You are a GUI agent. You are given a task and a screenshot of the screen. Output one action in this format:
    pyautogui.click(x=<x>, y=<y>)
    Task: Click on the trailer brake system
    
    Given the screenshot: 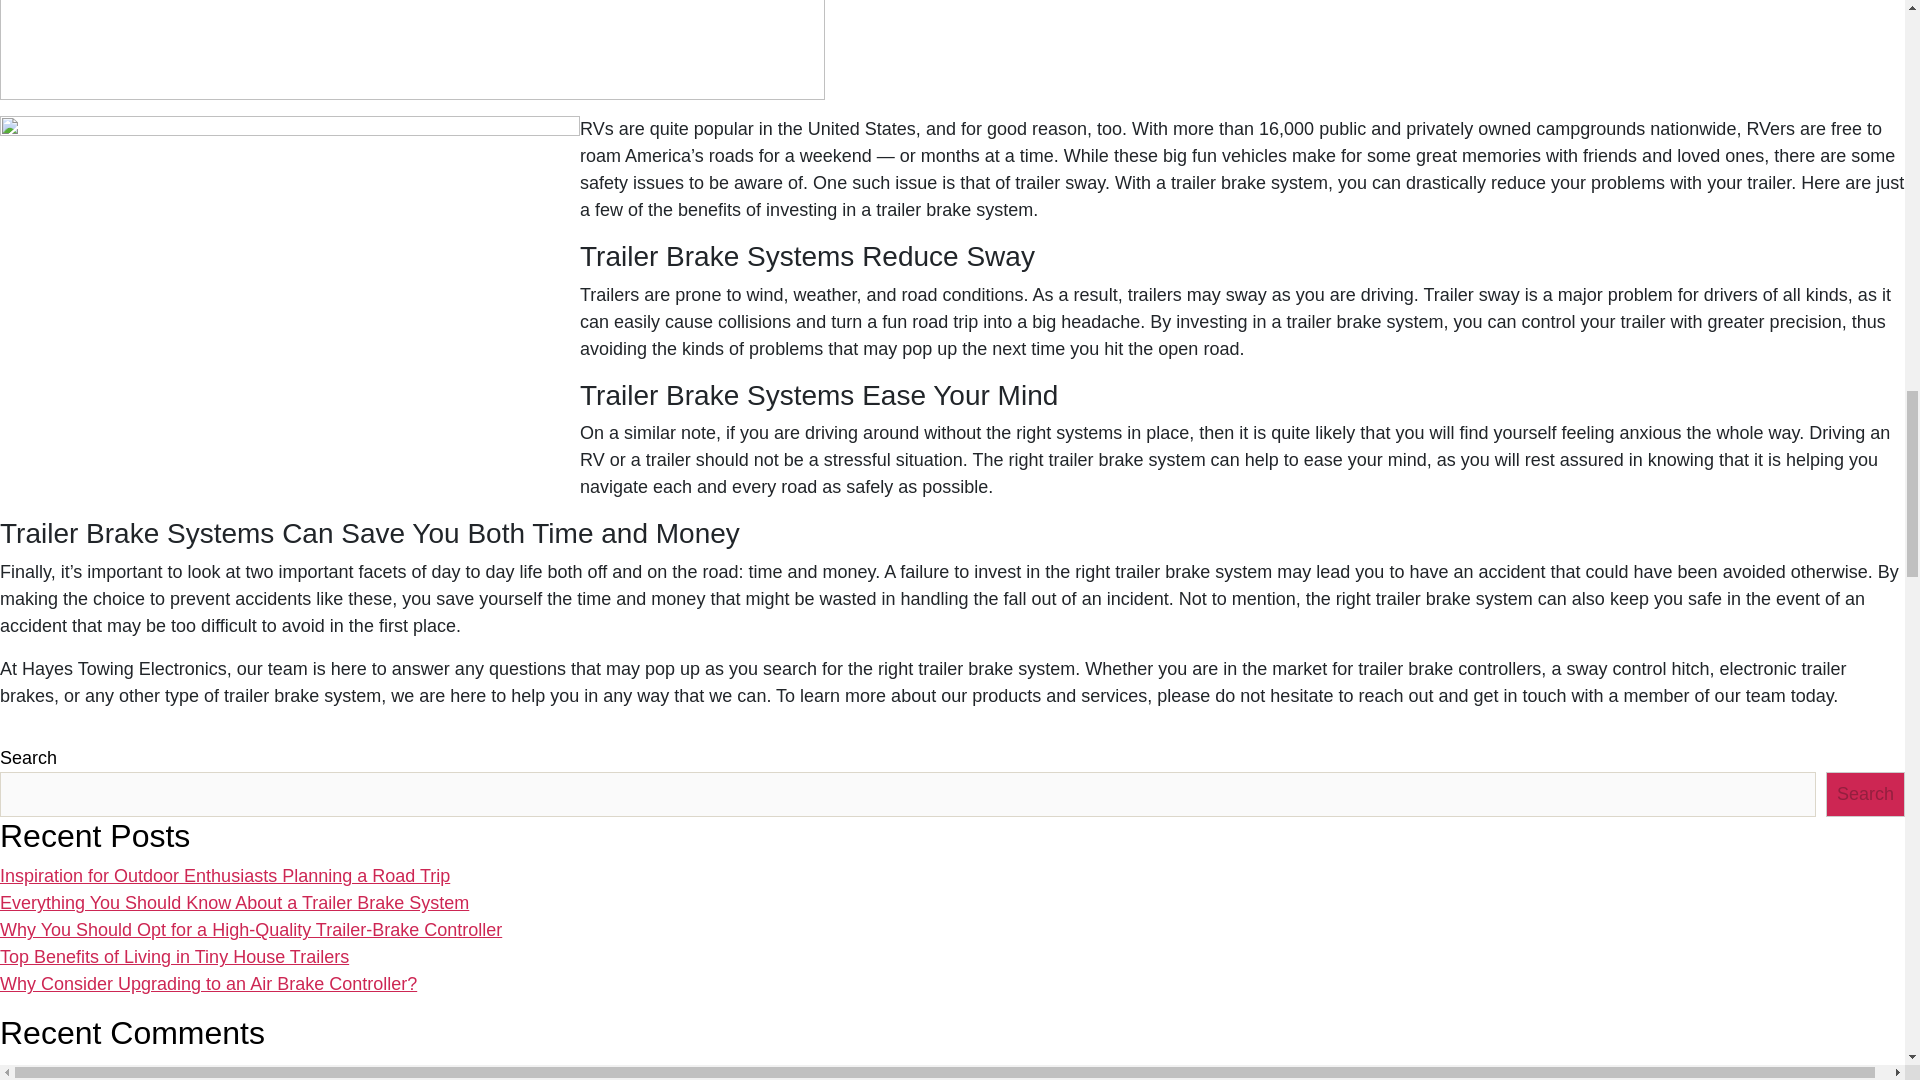 What is the action you would take?
    pyautogui.click(x=954, y=210)
    